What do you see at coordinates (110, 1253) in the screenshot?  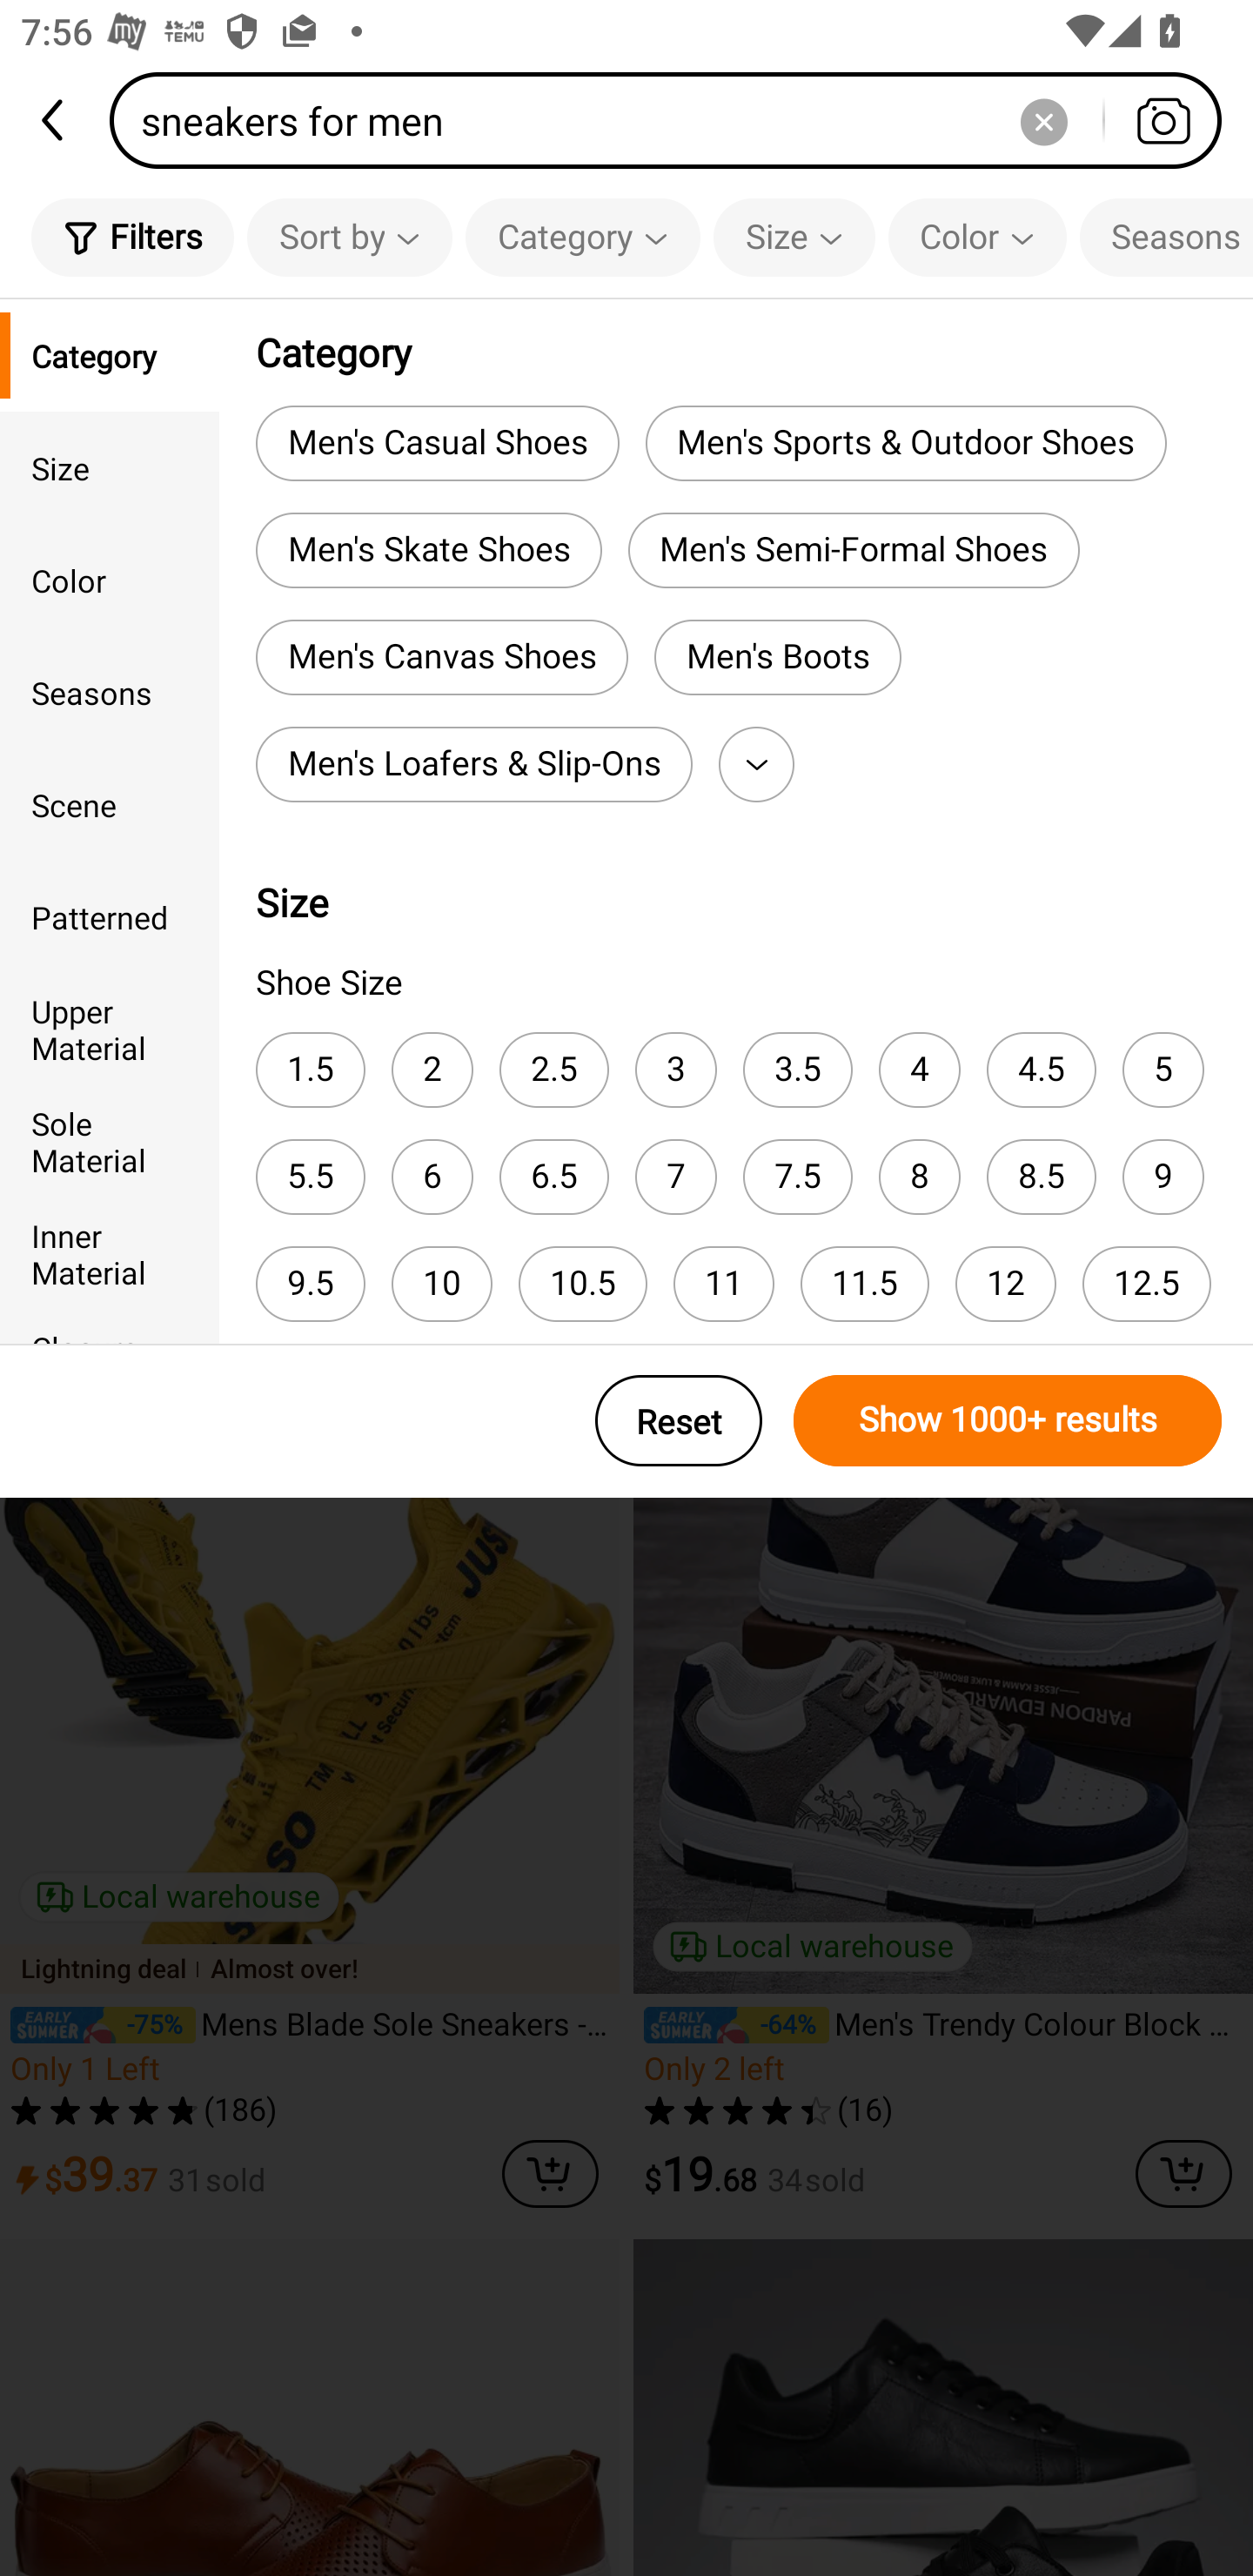 I see `Inner Material` at bounding box center [110, 1253].